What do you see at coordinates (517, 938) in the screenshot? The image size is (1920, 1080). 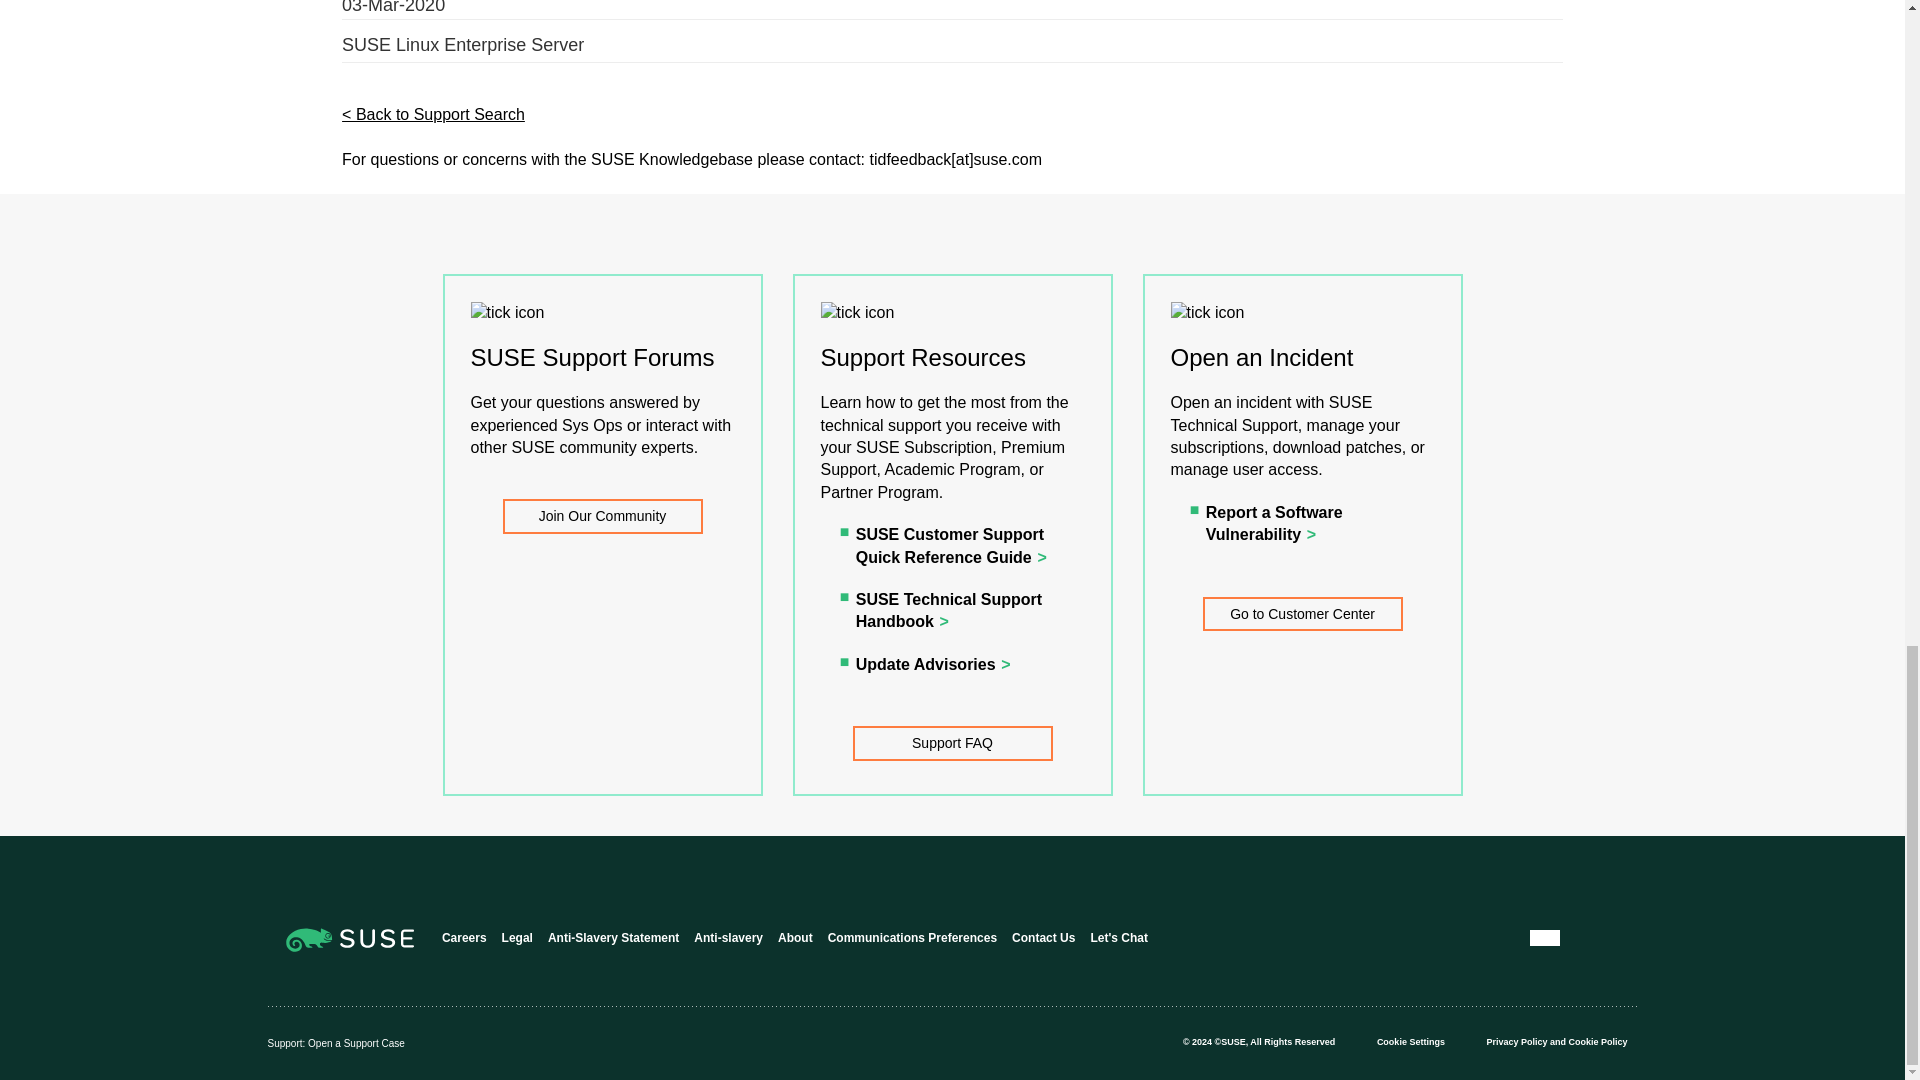 I see `Legal` at bounding box center [517, 938].